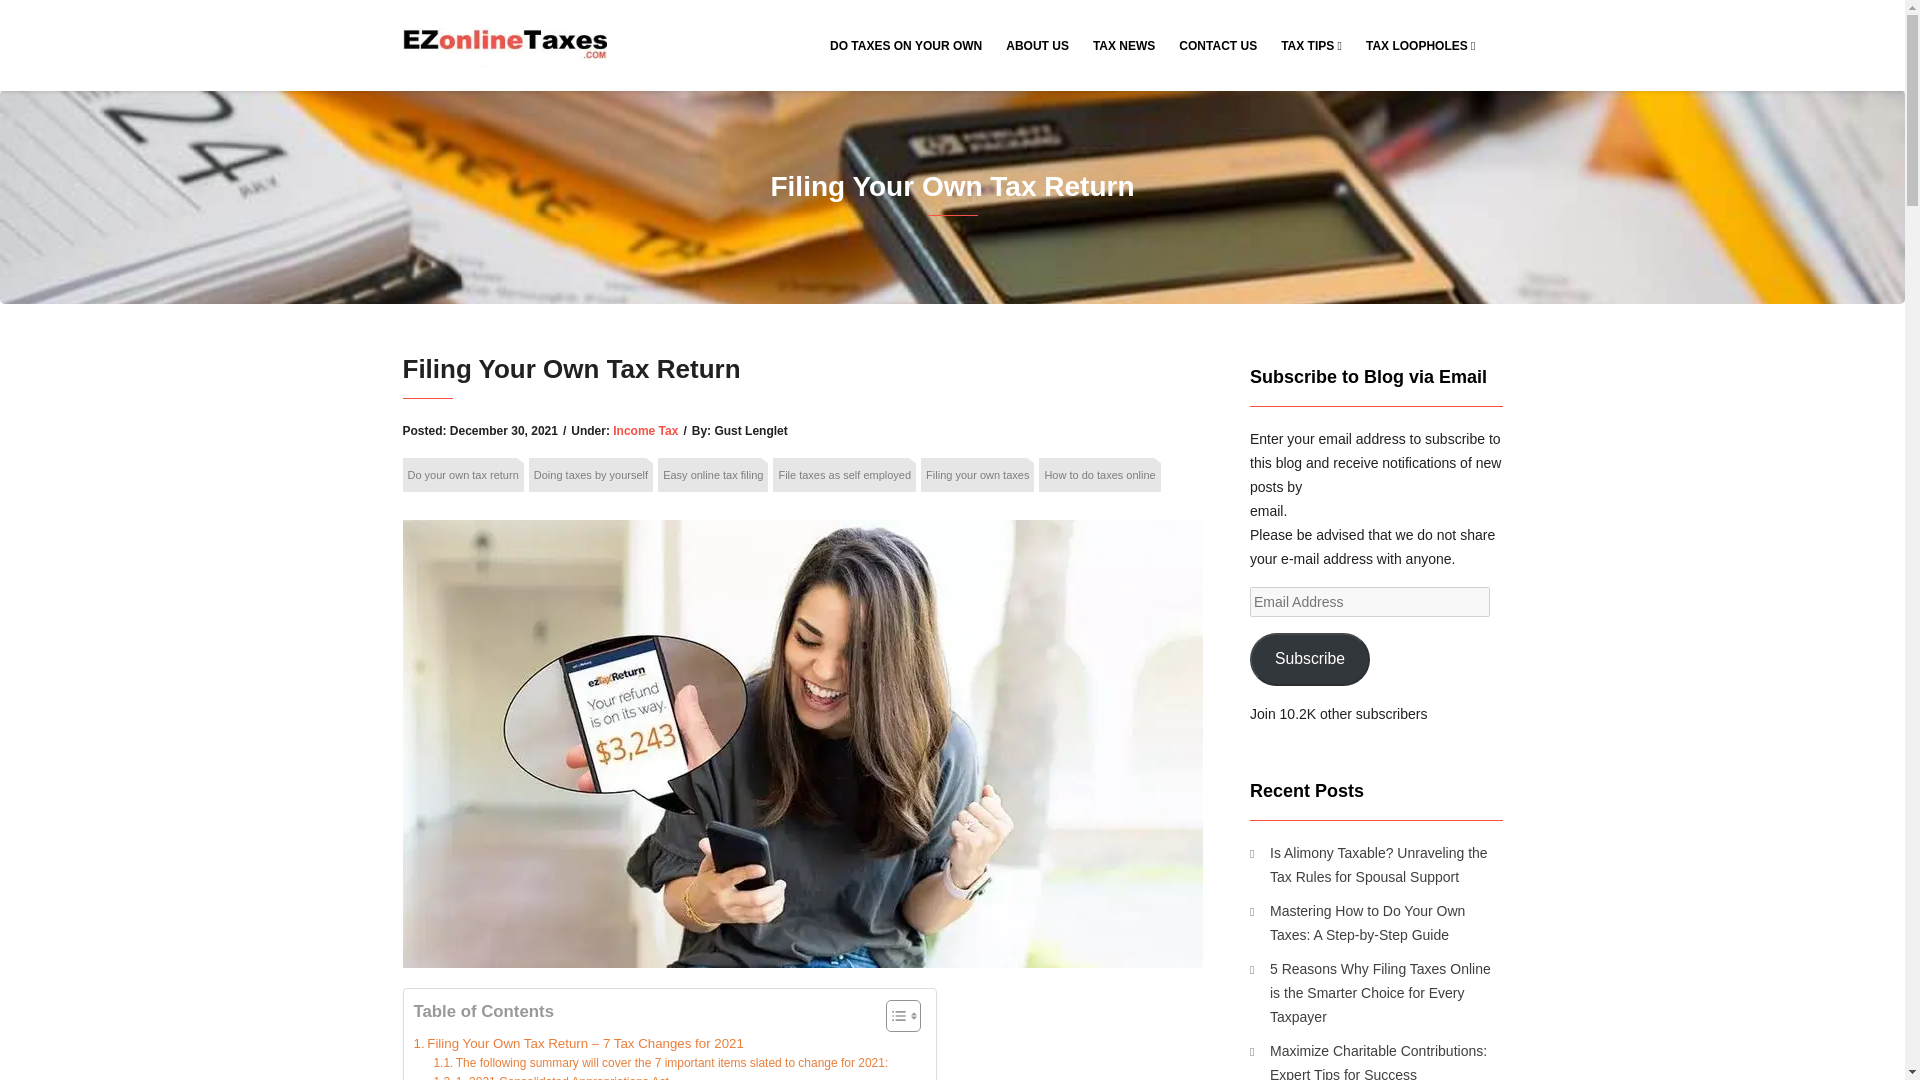 Image resolution: width=1920 pixels, height=1080 pixels. I want to click on File taxes as self employed, so click(844, 474).